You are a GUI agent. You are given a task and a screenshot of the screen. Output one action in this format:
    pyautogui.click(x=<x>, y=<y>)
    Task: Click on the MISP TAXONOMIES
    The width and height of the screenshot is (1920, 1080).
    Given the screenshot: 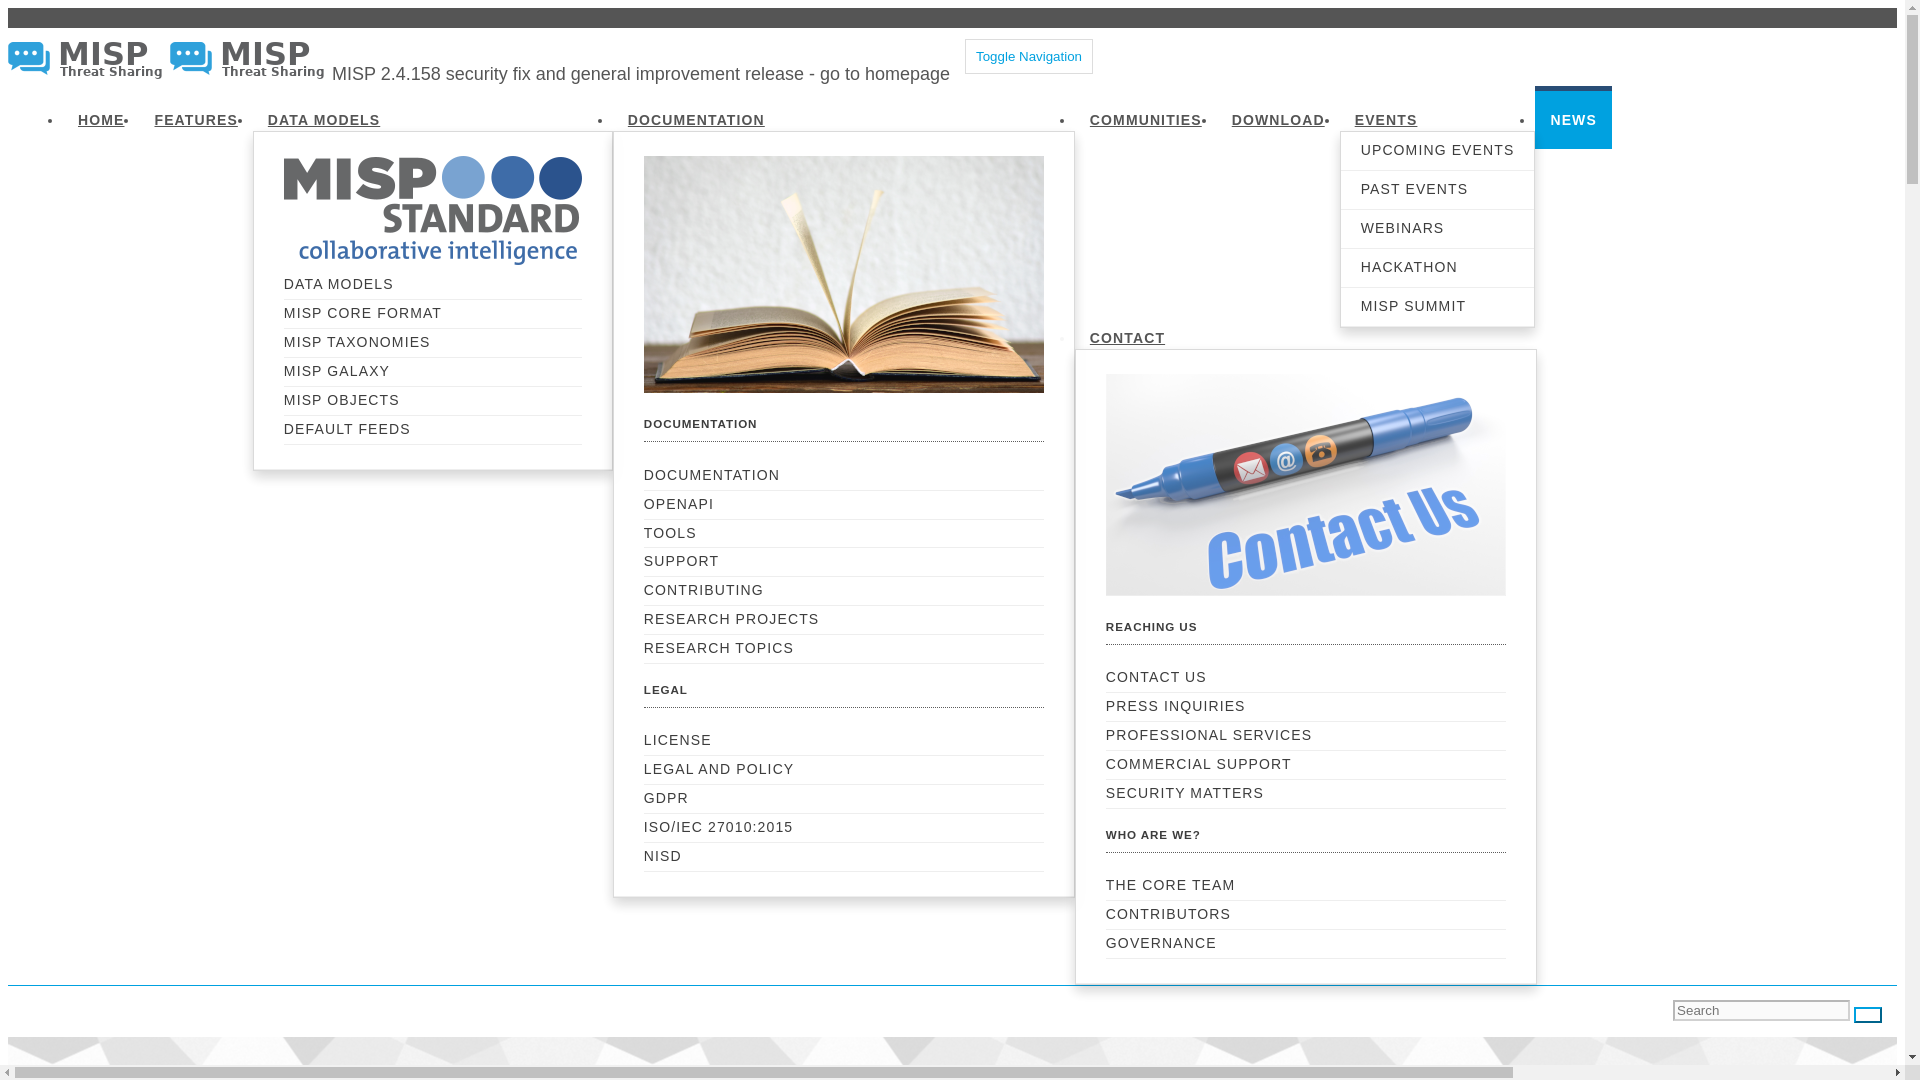 What is the action you would take?
    pyautogui.click(x=432, y=342)
    